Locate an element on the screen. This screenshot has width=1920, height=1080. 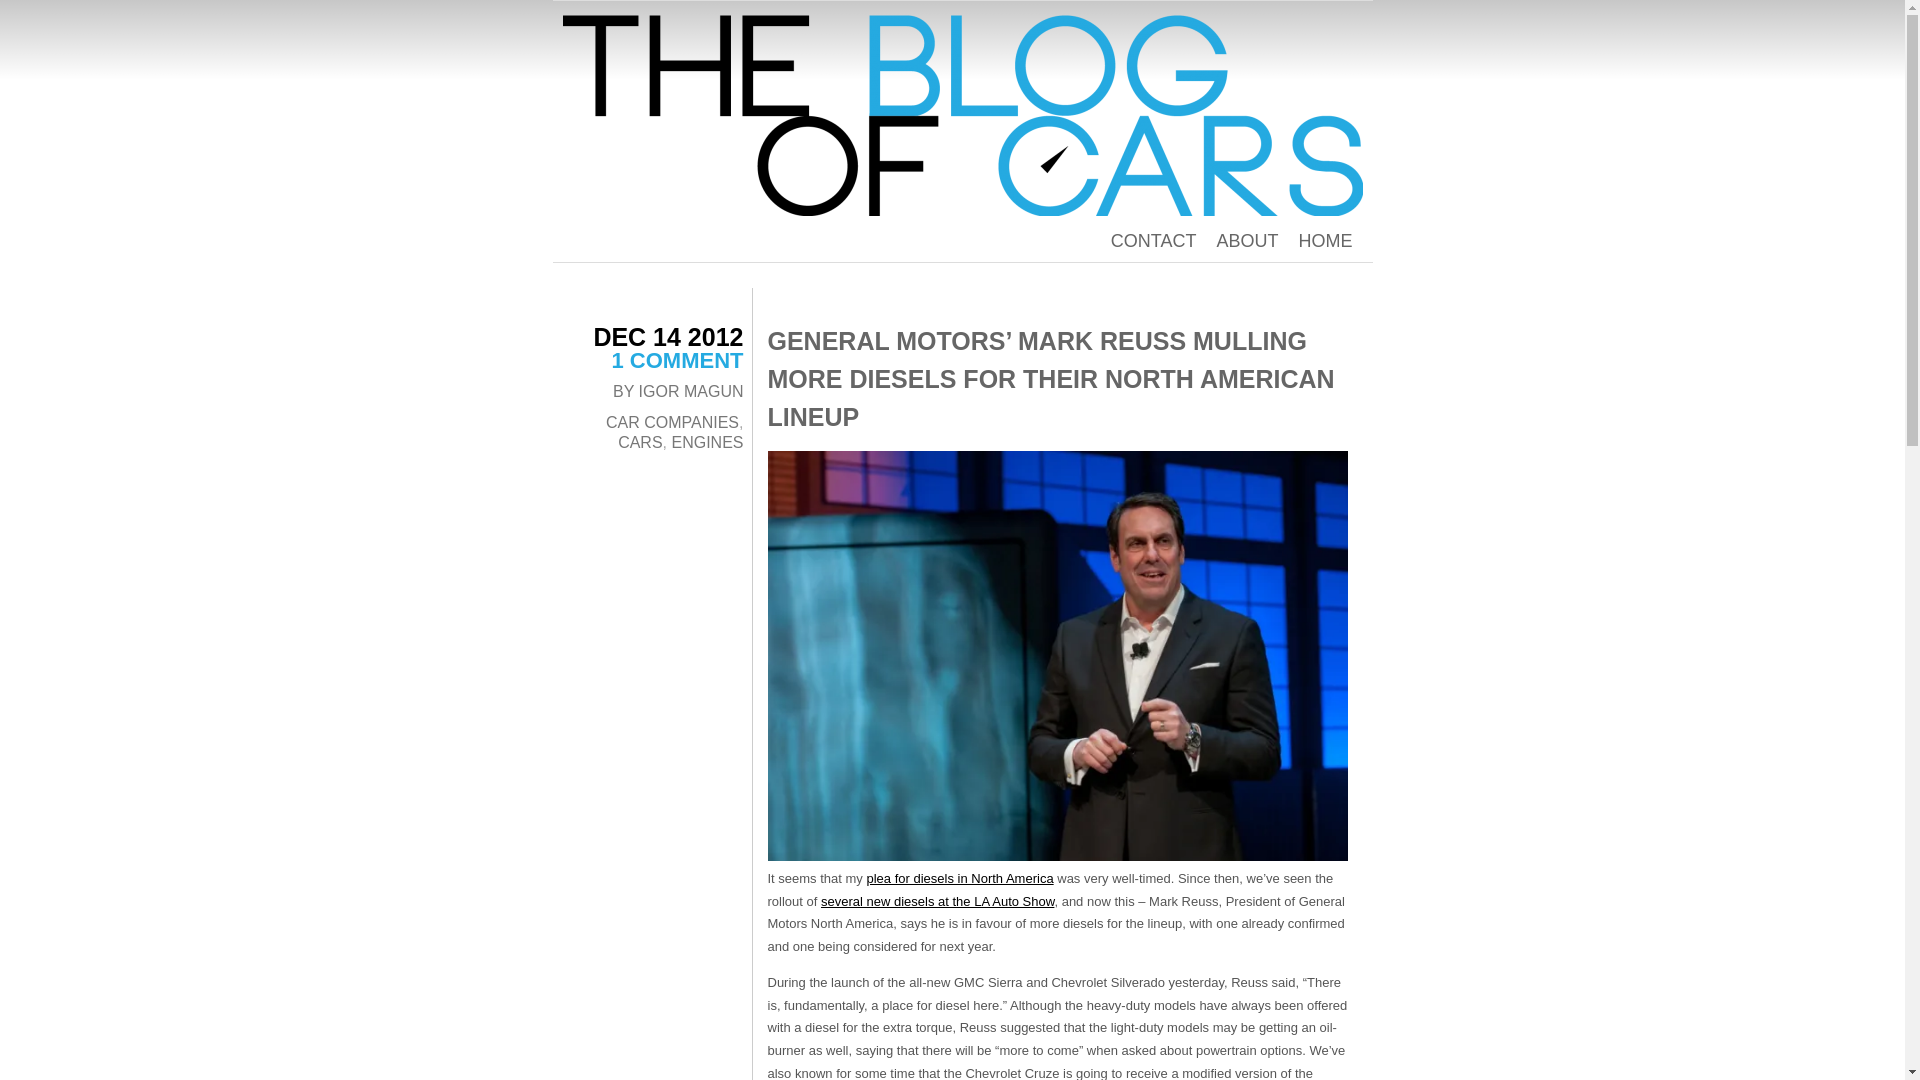
HOME is located at coordinates (1324, 240).